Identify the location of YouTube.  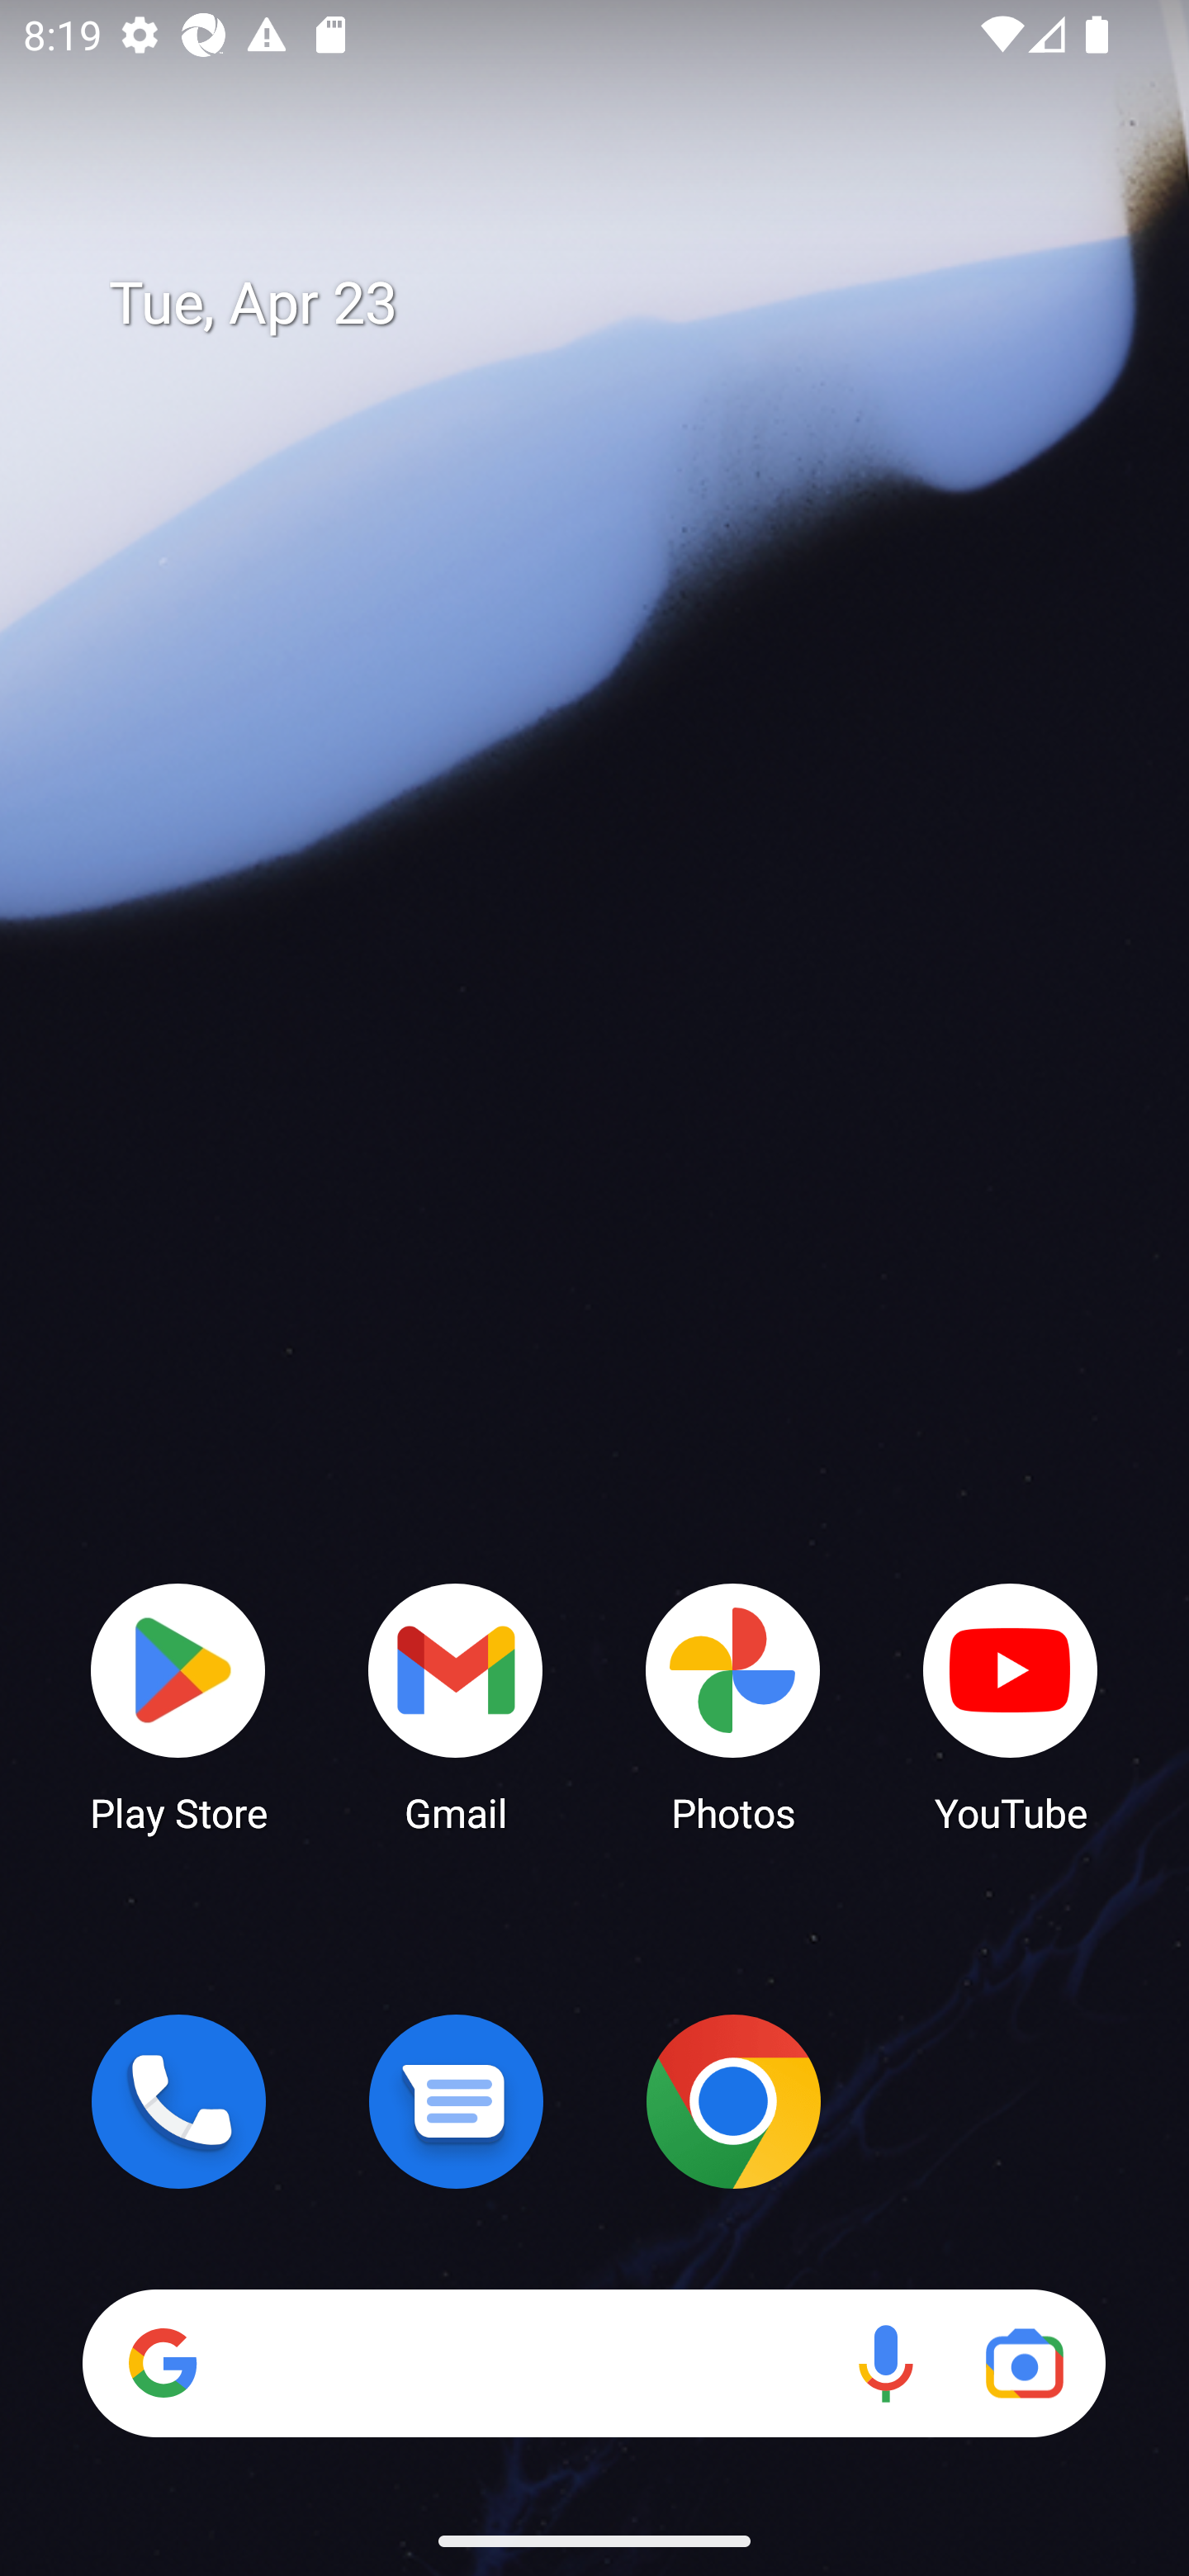
(1011, 1706).